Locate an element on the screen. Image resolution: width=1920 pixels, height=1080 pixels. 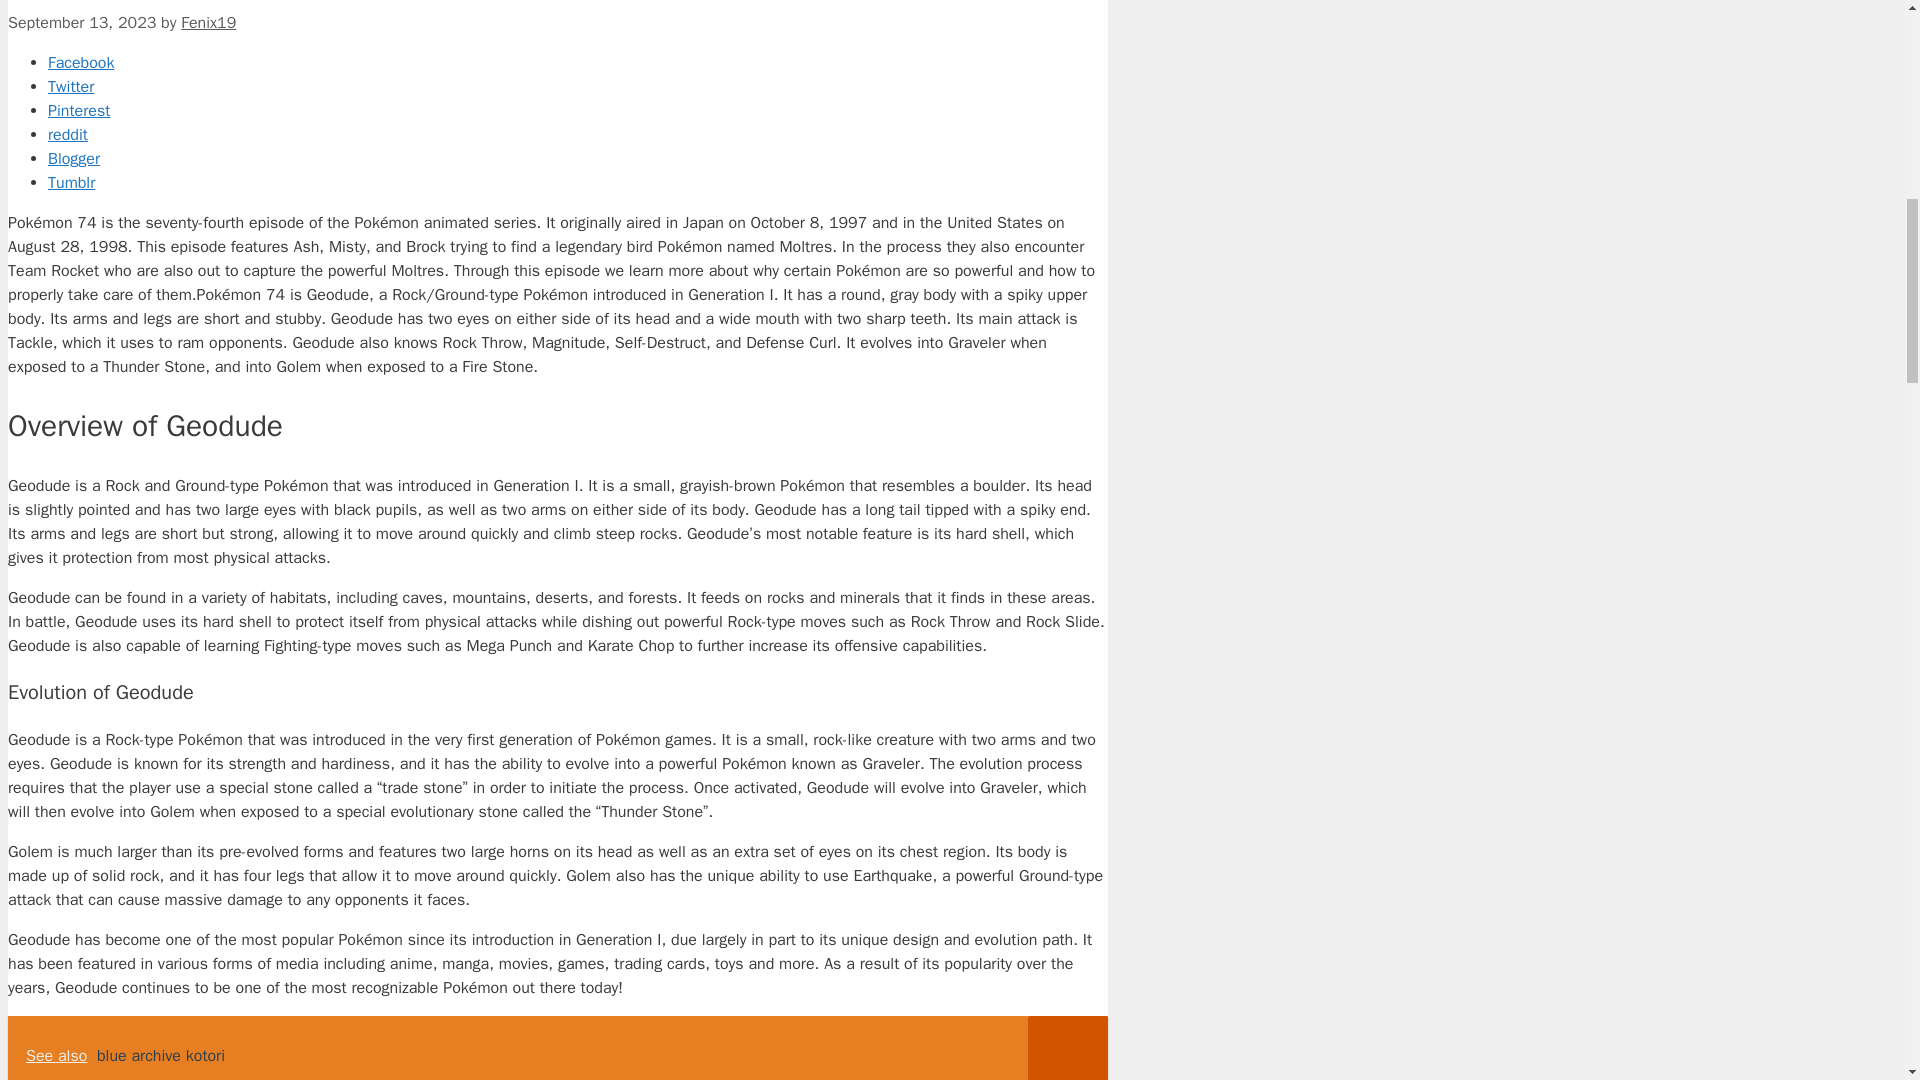
Twitter is located at coordinates (578, 86).